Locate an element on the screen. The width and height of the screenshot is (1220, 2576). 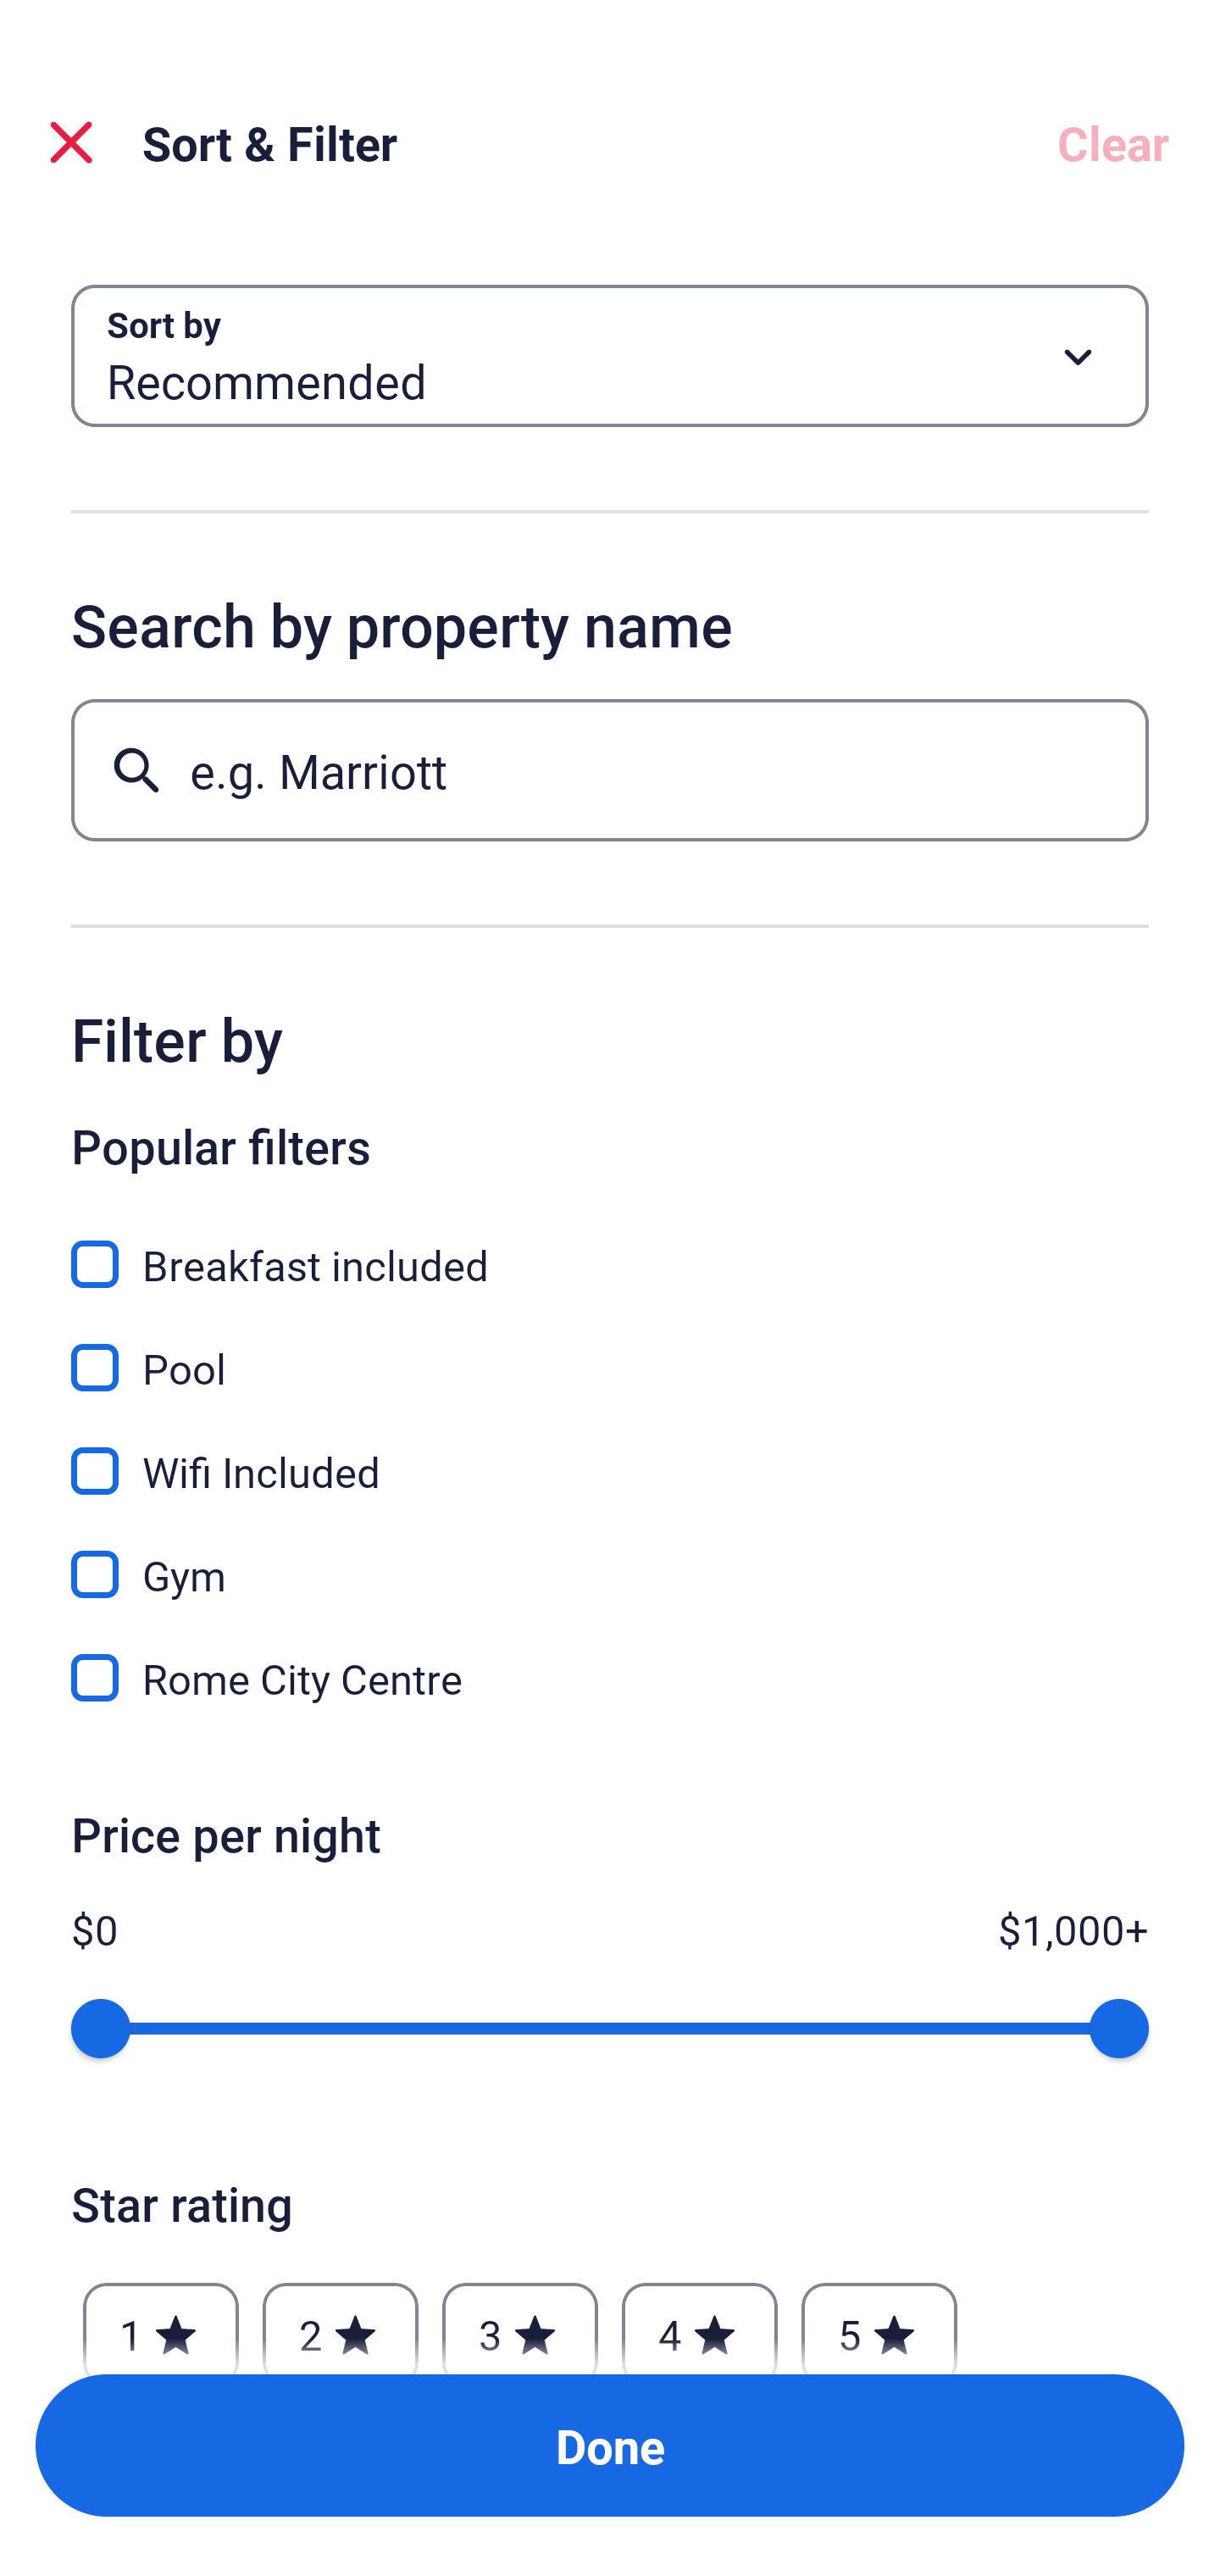
Breakfast included, Breakfast included is located at coordinates (610, 1246).